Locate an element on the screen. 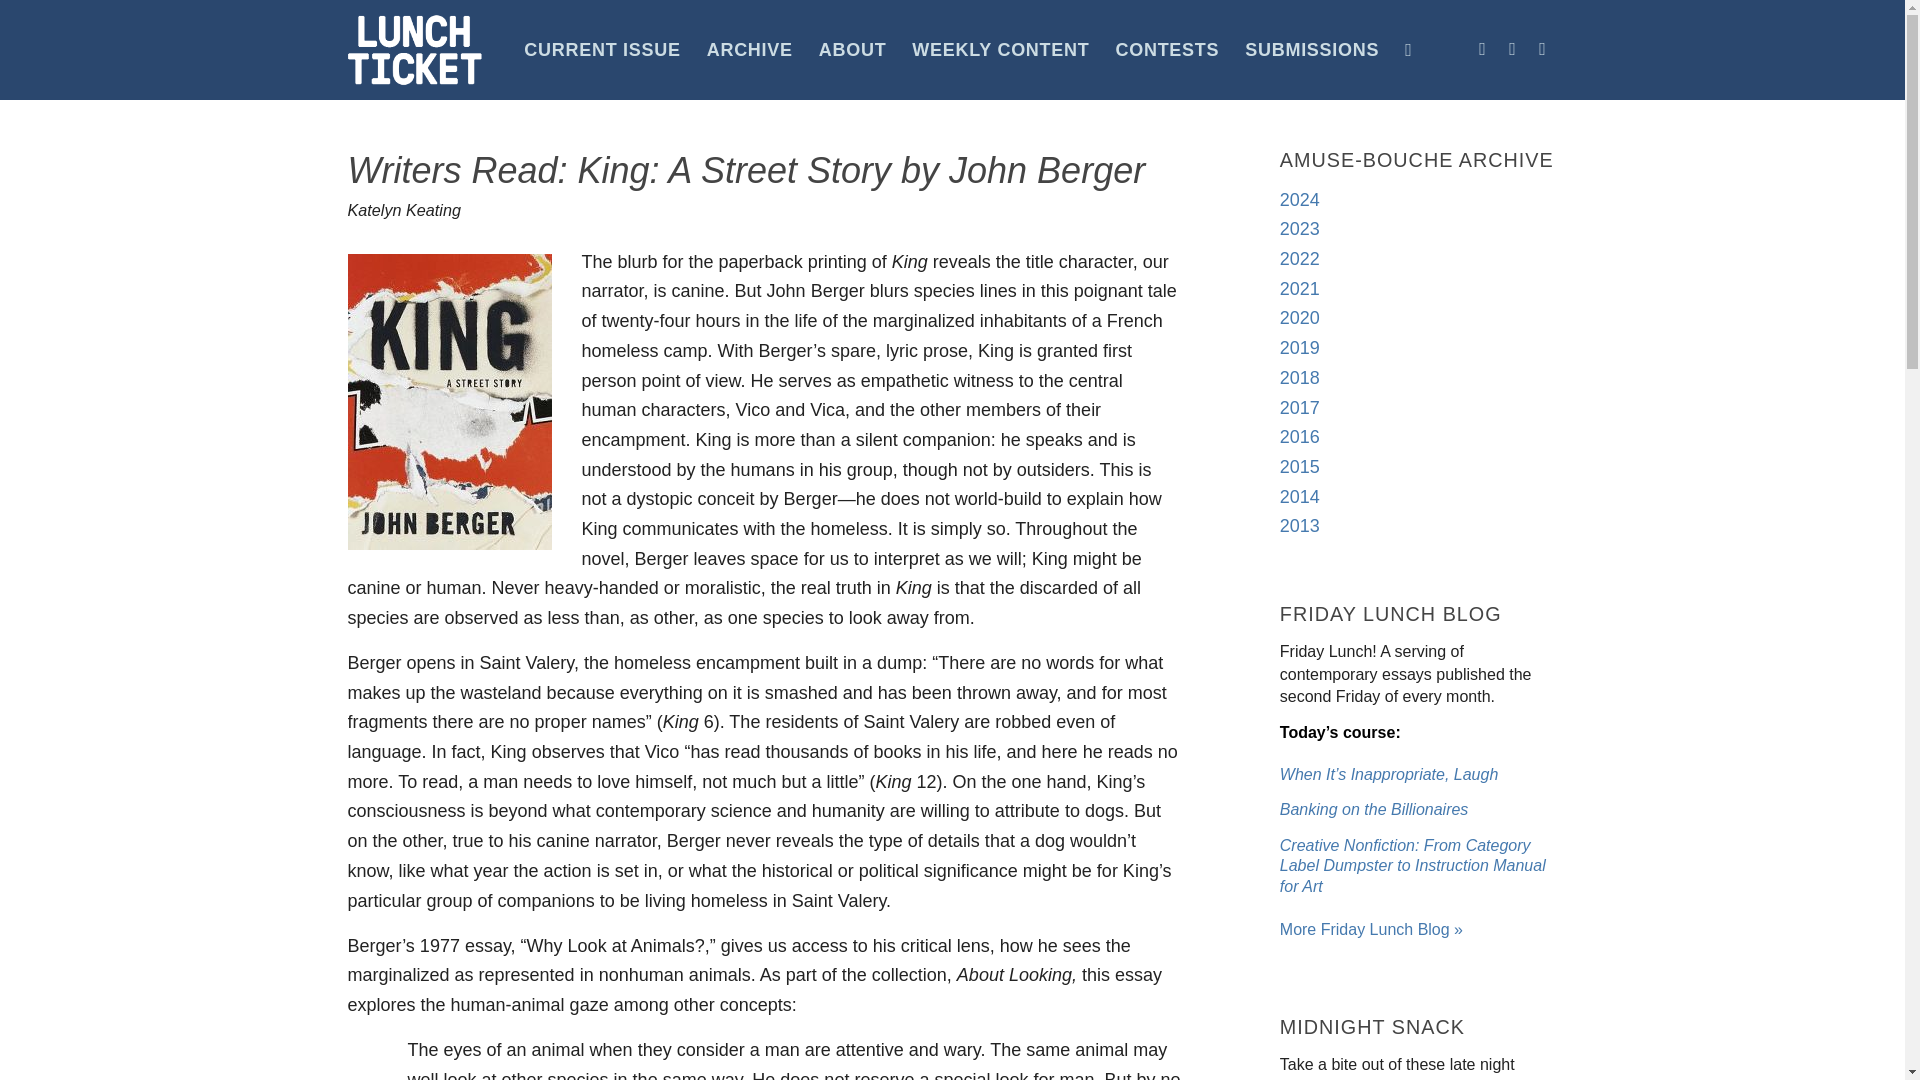 Image resolution: width=1920 pixels, height=1080 pixels. lunch ticket logo white text-only is located at coordinates (415, 50).